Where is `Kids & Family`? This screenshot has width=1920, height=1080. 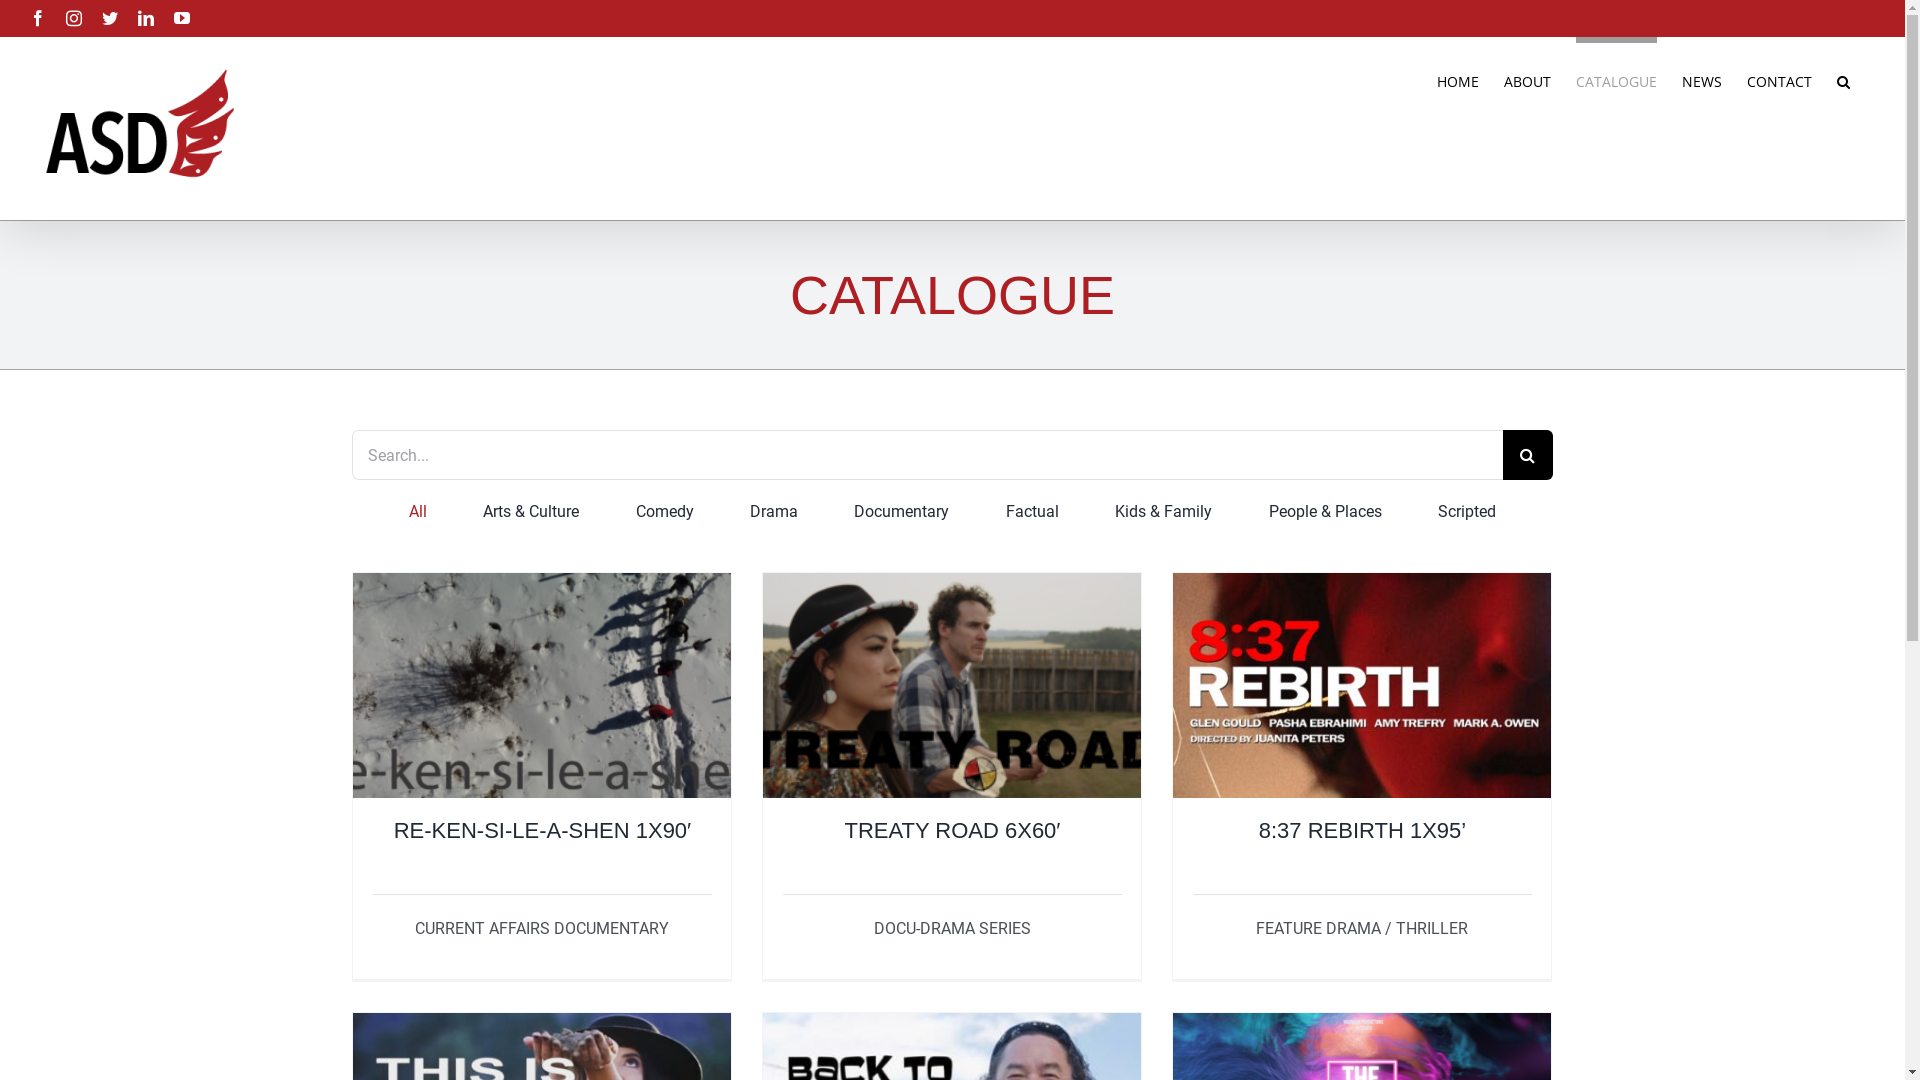 Kids & Family is located at coordinates (1164, 512).